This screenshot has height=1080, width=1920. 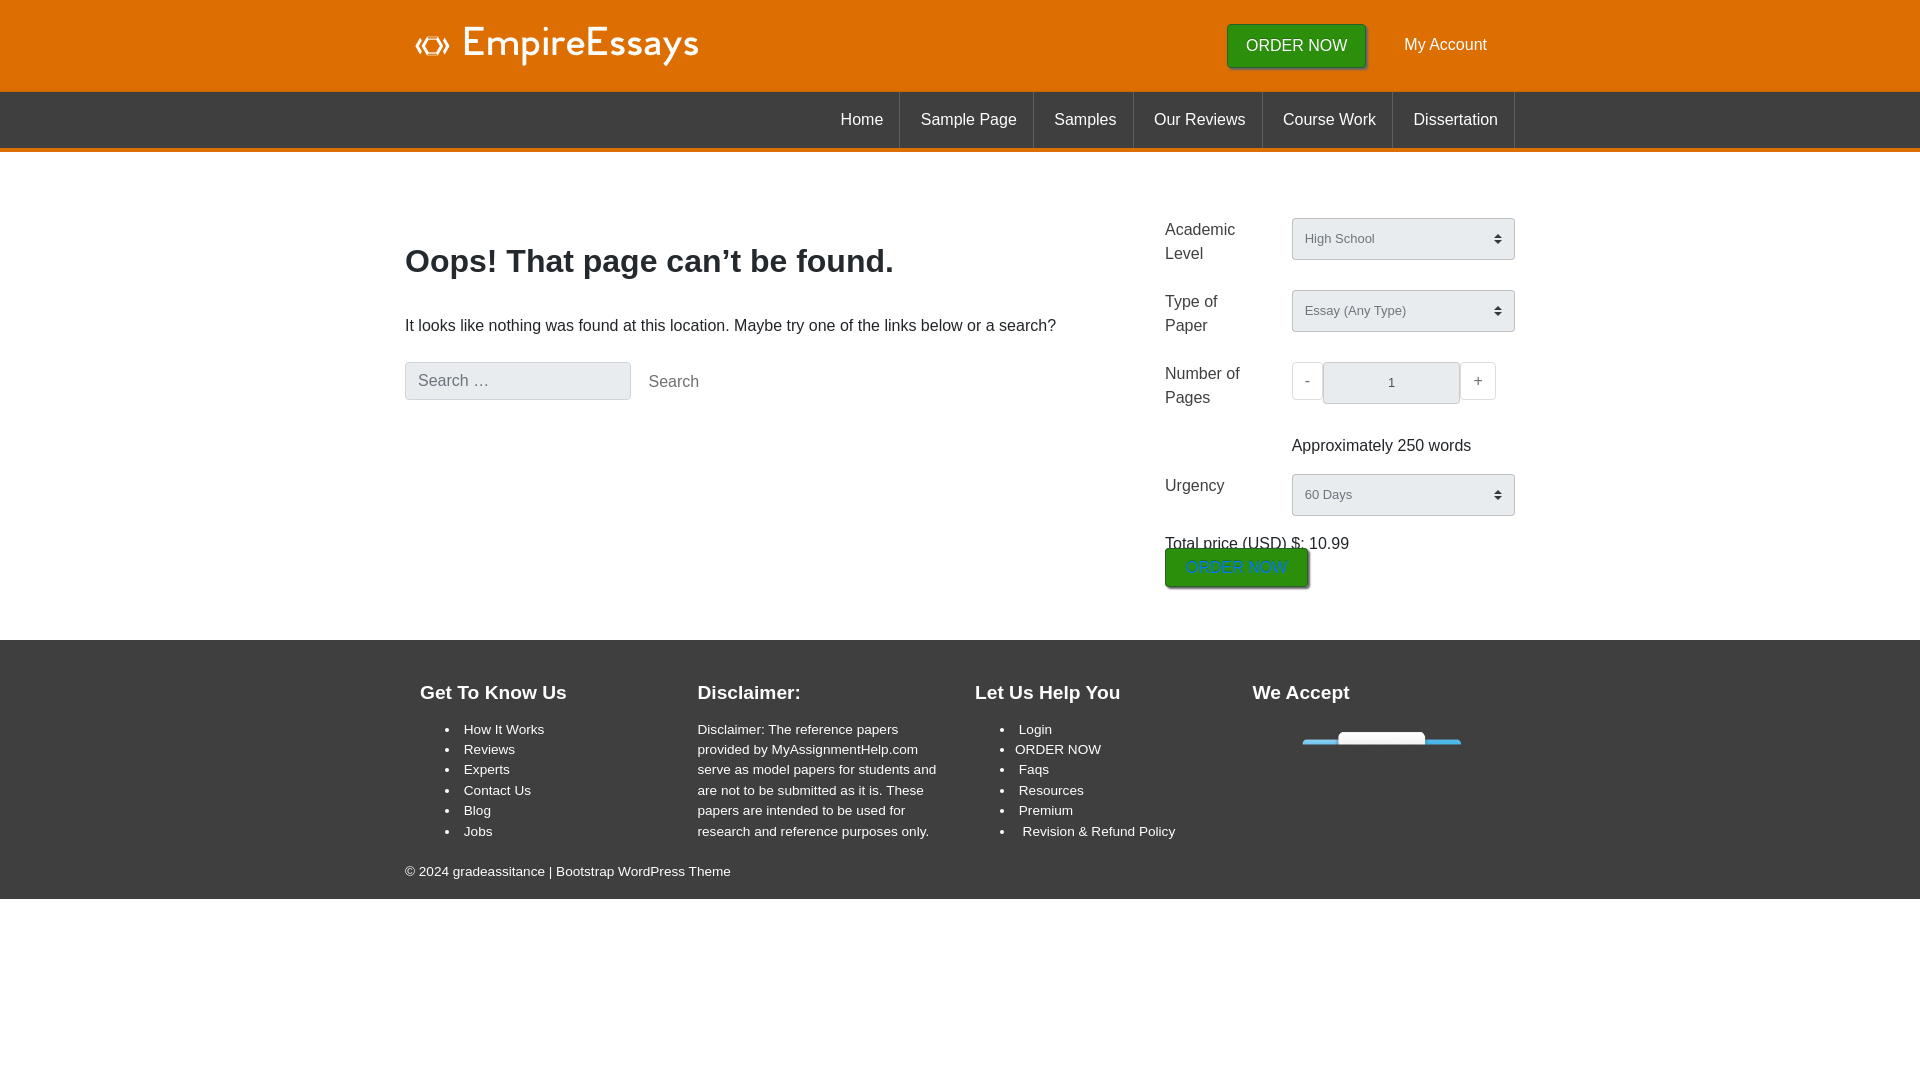 What do you see at coordinates (1296, 45) in the screenshot?
I see `ORDER NOW` at bounding box center [1296, 45].